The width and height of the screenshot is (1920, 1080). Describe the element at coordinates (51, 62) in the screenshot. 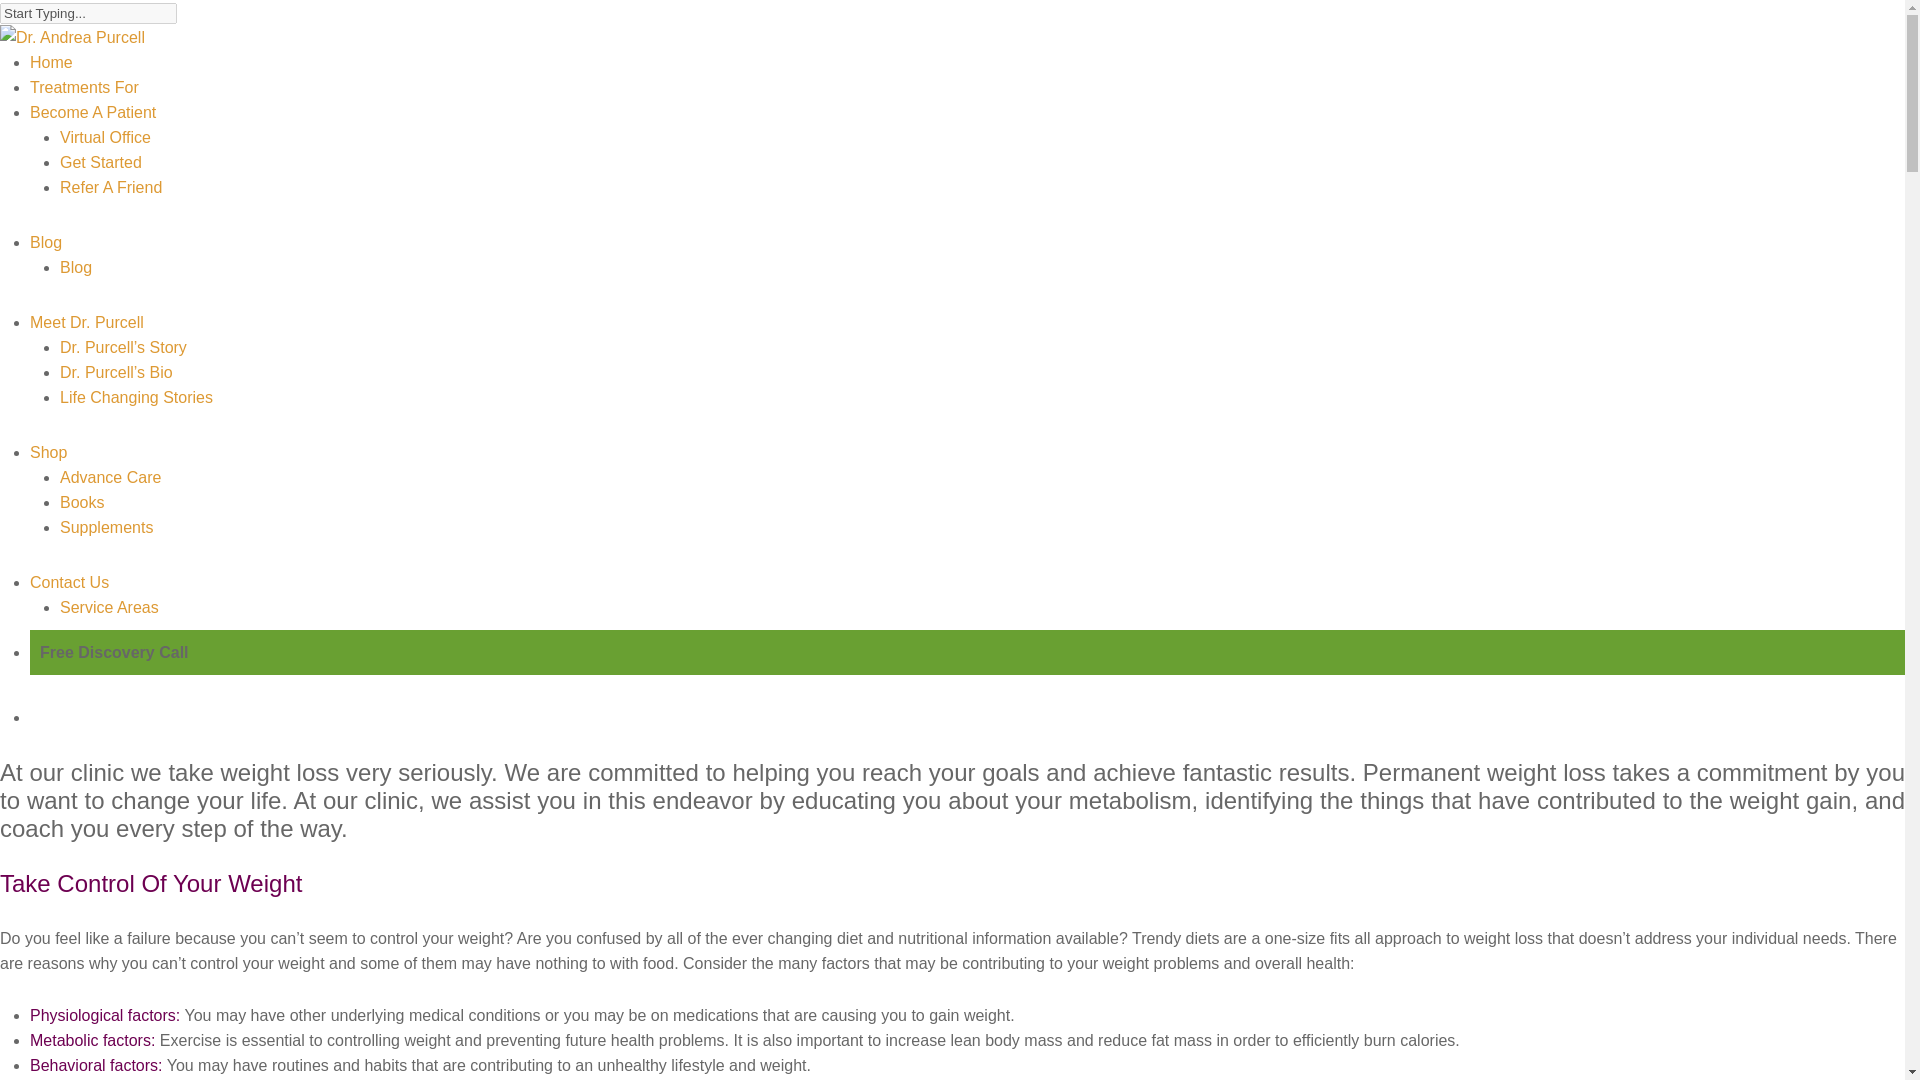

I see `Home` at that location.